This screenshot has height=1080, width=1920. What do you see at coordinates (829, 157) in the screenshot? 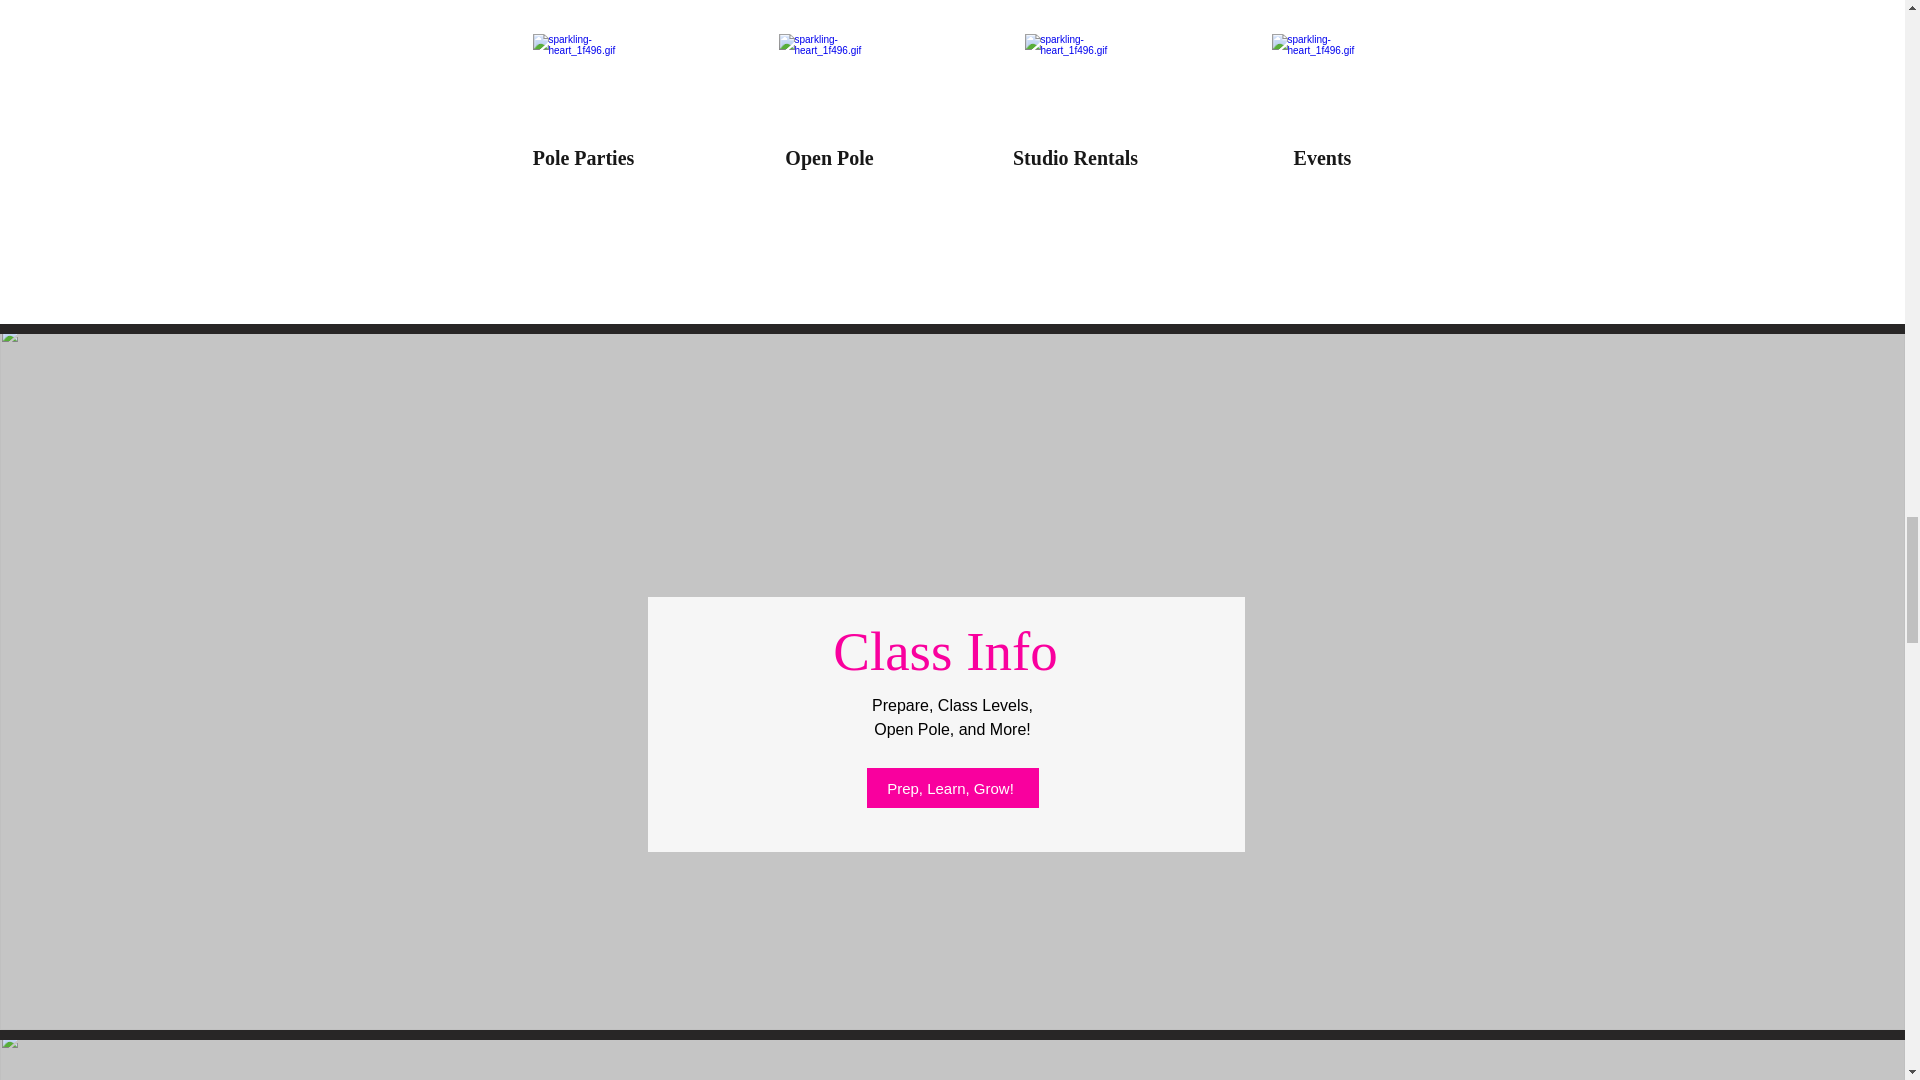
I see `Open Pole` at bounding box center [829, 157].